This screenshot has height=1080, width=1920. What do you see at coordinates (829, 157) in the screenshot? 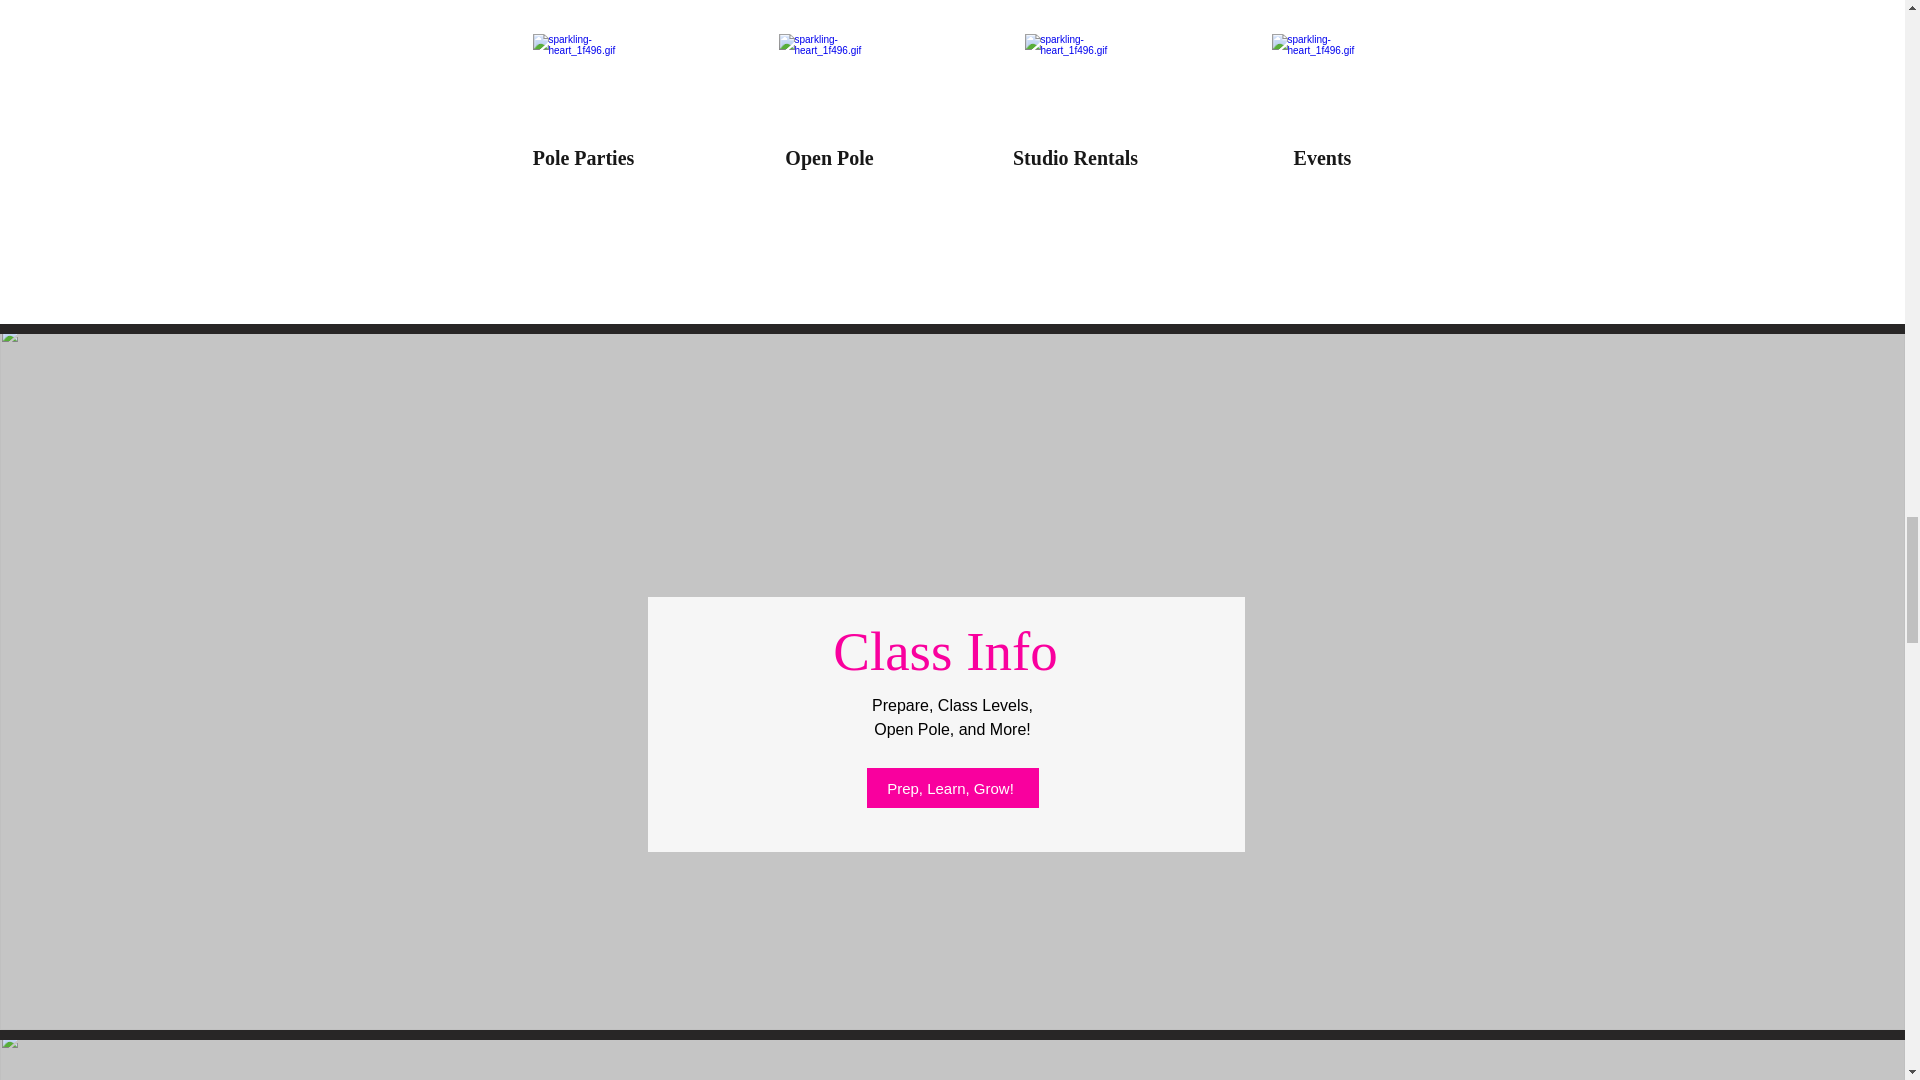
I see `Open Pole` at bounding box center [829, 157].